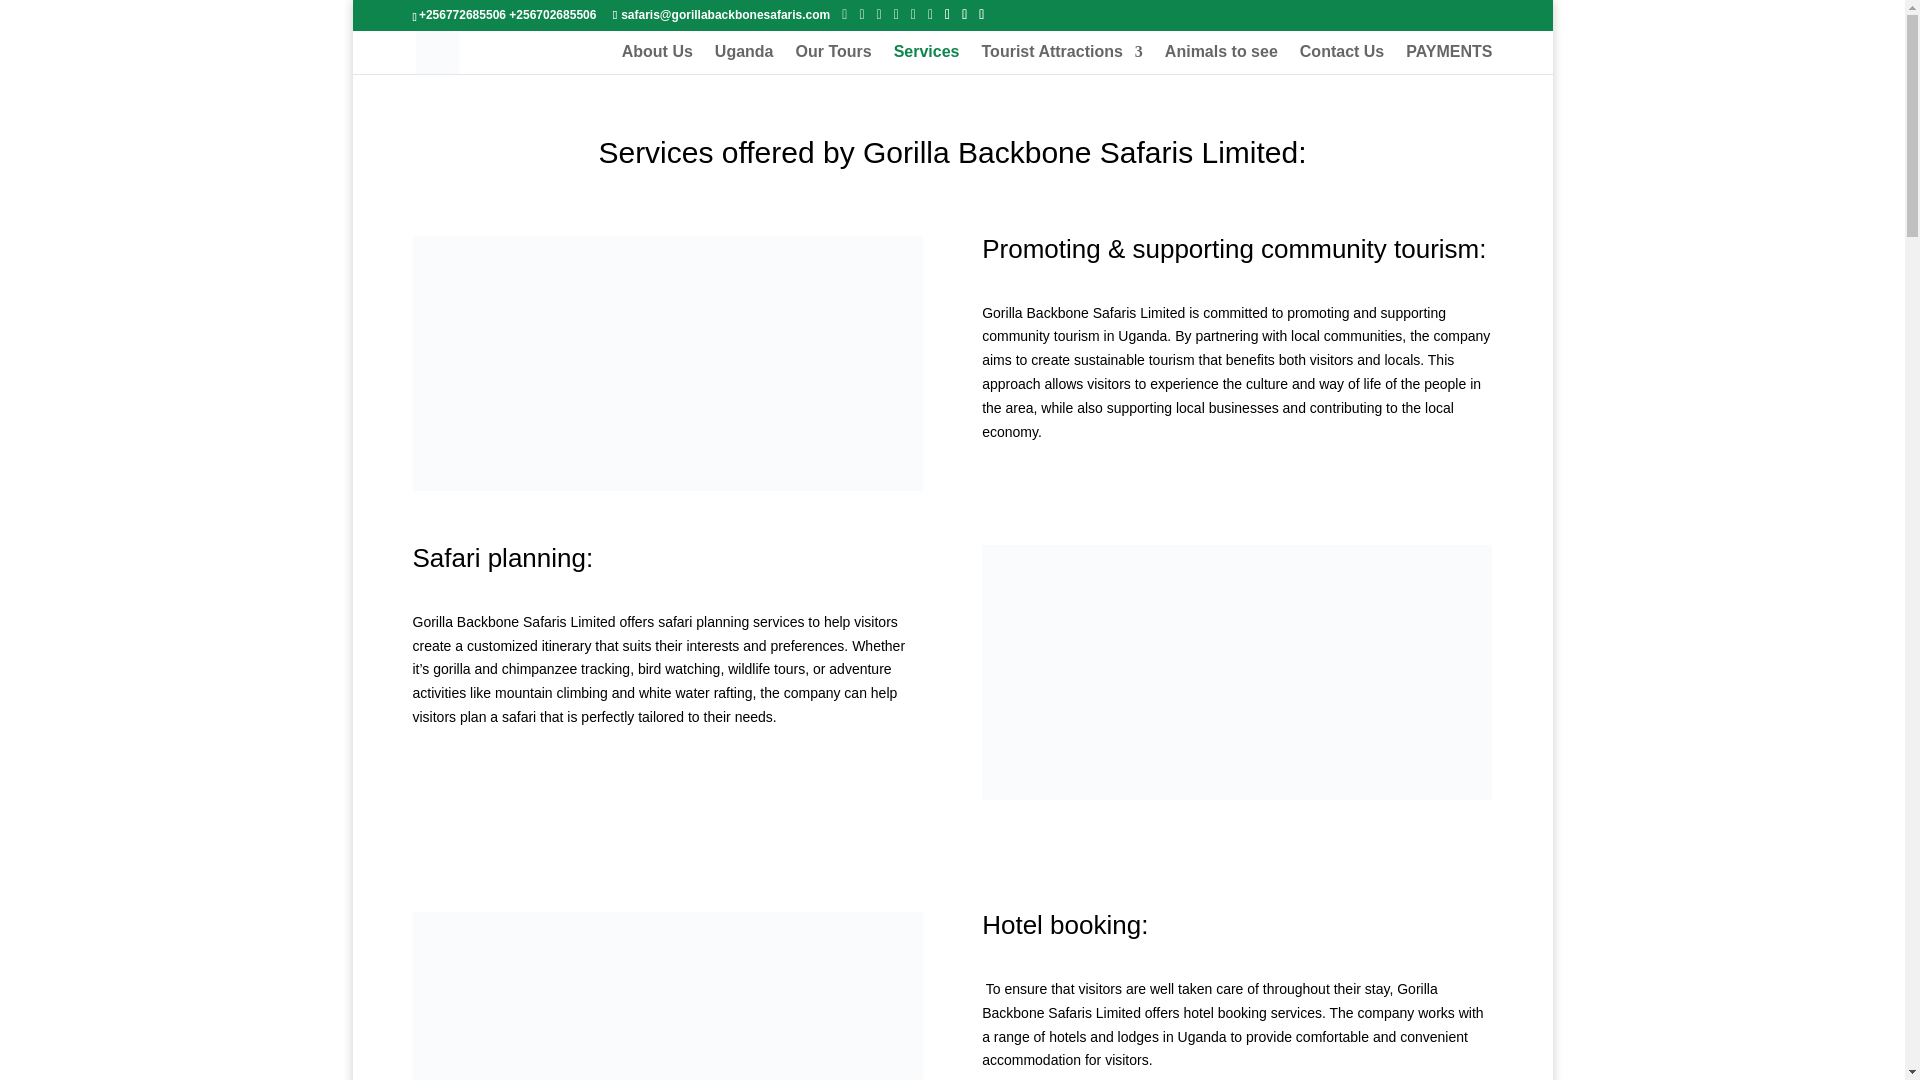 Image resolution: width=1920 pixels, height=1080 pixels. I want to click on Animals to see, so click(1222, 60).